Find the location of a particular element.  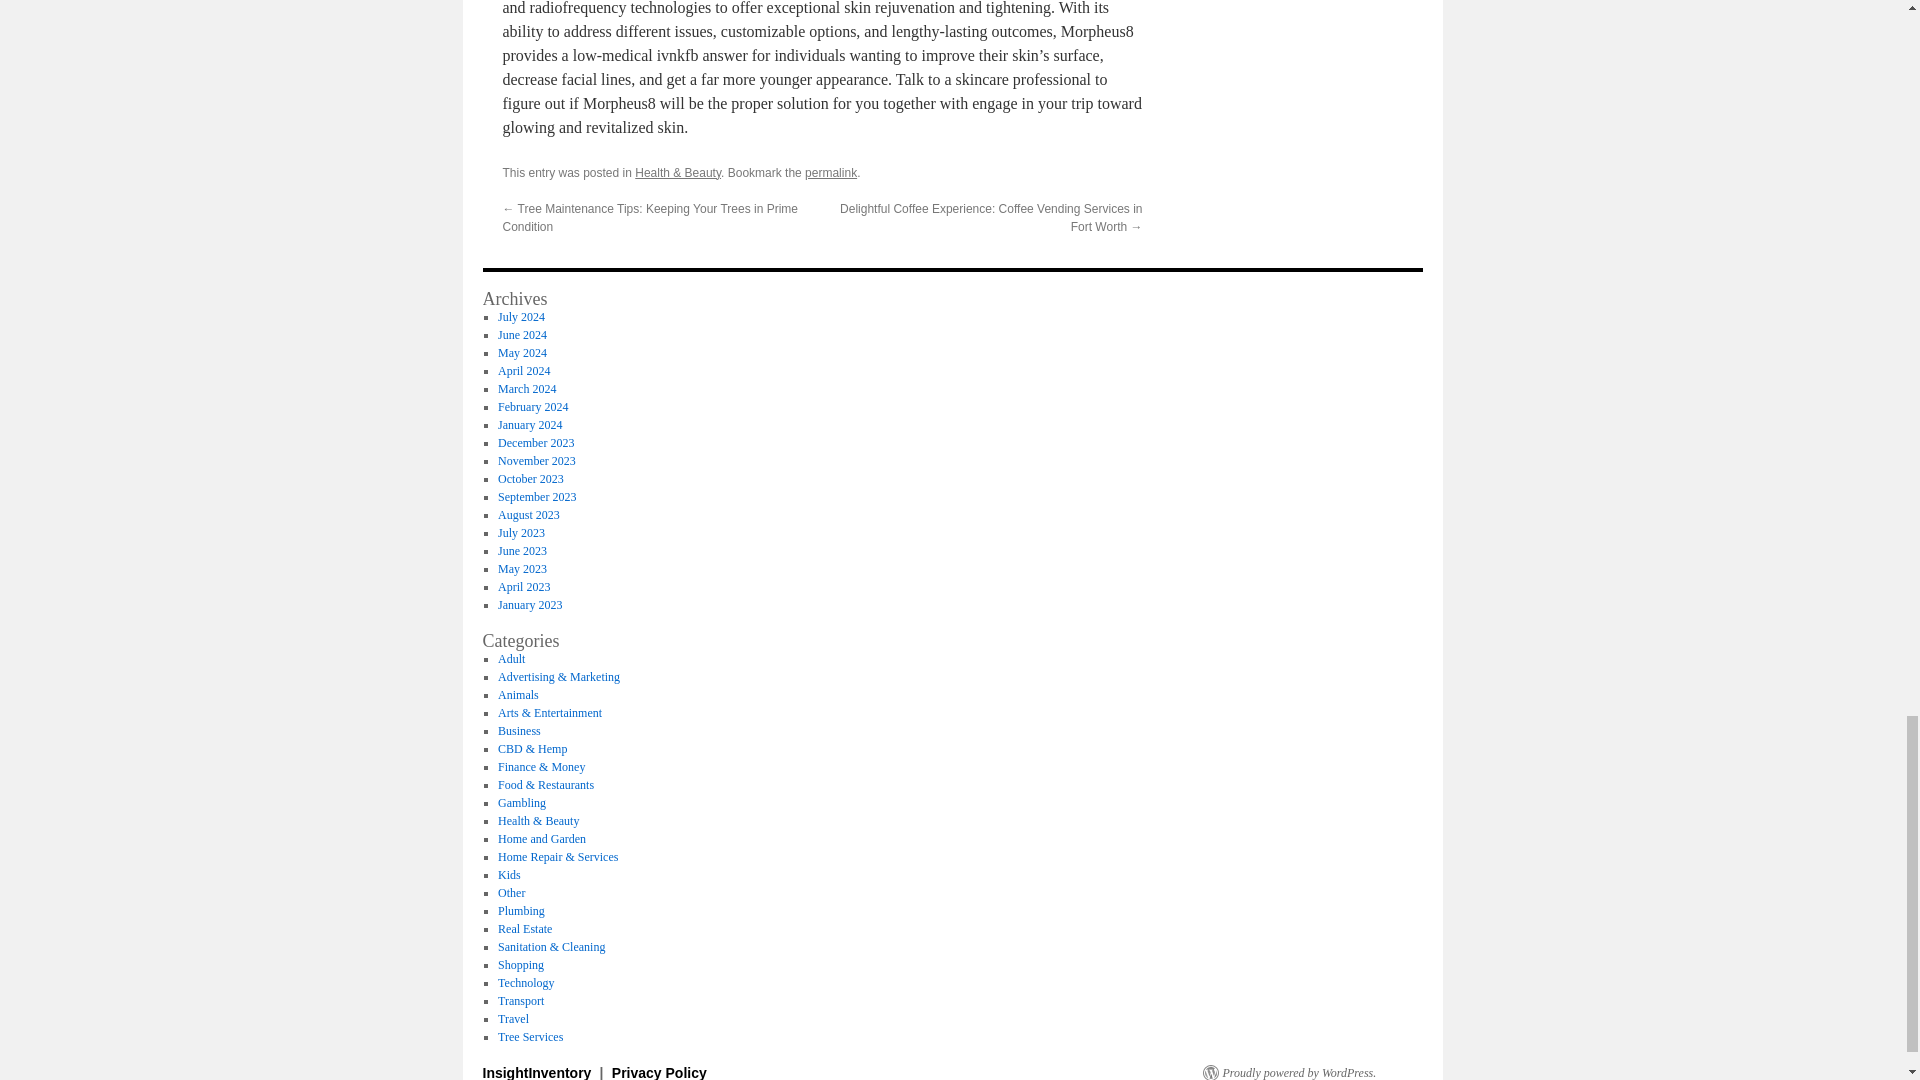

November 2023 is located at coordinates (536, 460).